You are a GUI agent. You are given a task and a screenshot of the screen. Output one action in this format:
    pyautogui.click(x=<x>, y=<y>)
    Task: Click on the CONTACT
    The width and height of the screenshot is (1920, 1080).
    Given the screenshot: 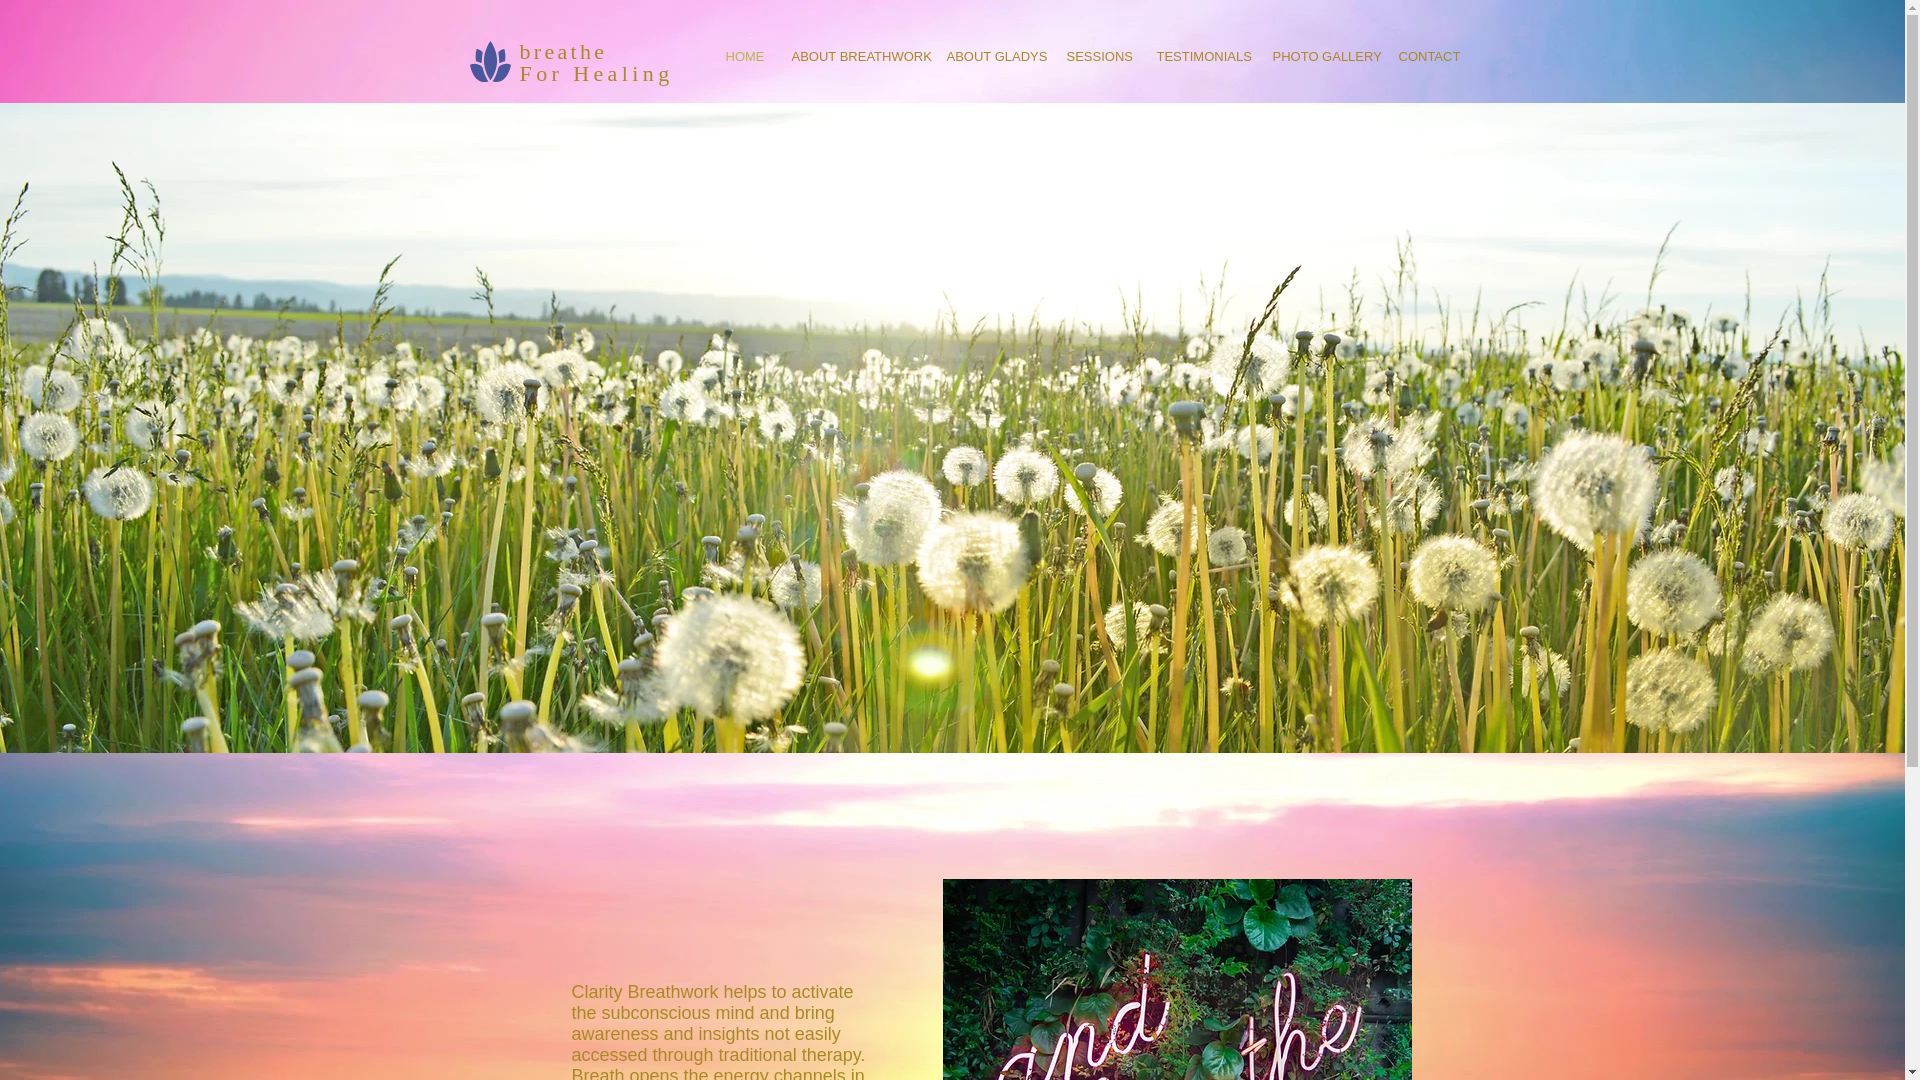 What is the action you would take?
    pyautogui.click(x=1425, y=56)
    